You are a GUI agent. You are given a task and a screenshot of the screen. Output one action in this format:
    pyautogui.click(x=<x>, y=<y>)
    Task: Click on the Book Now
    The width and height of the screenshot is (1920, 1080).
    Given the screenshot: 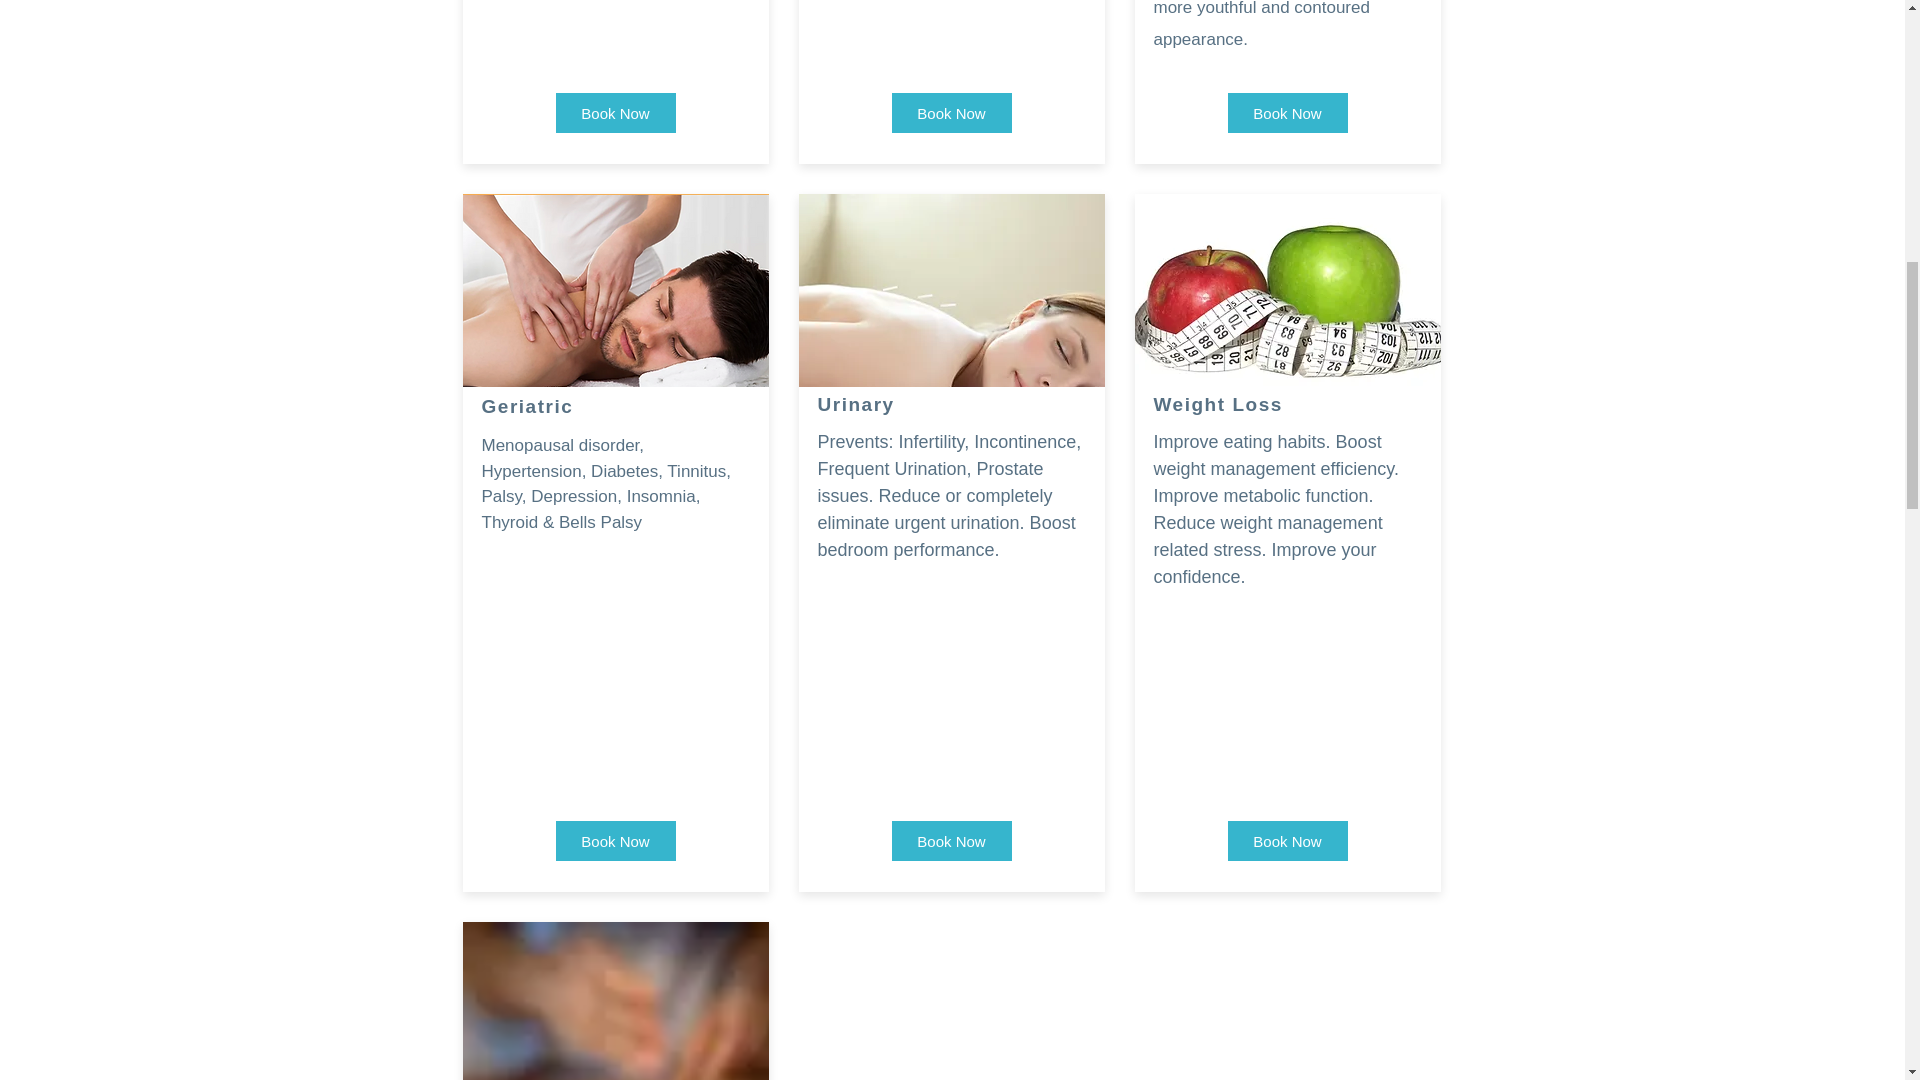 What is the action you would take?
    pyautogui.click(x=952, y=112)
    